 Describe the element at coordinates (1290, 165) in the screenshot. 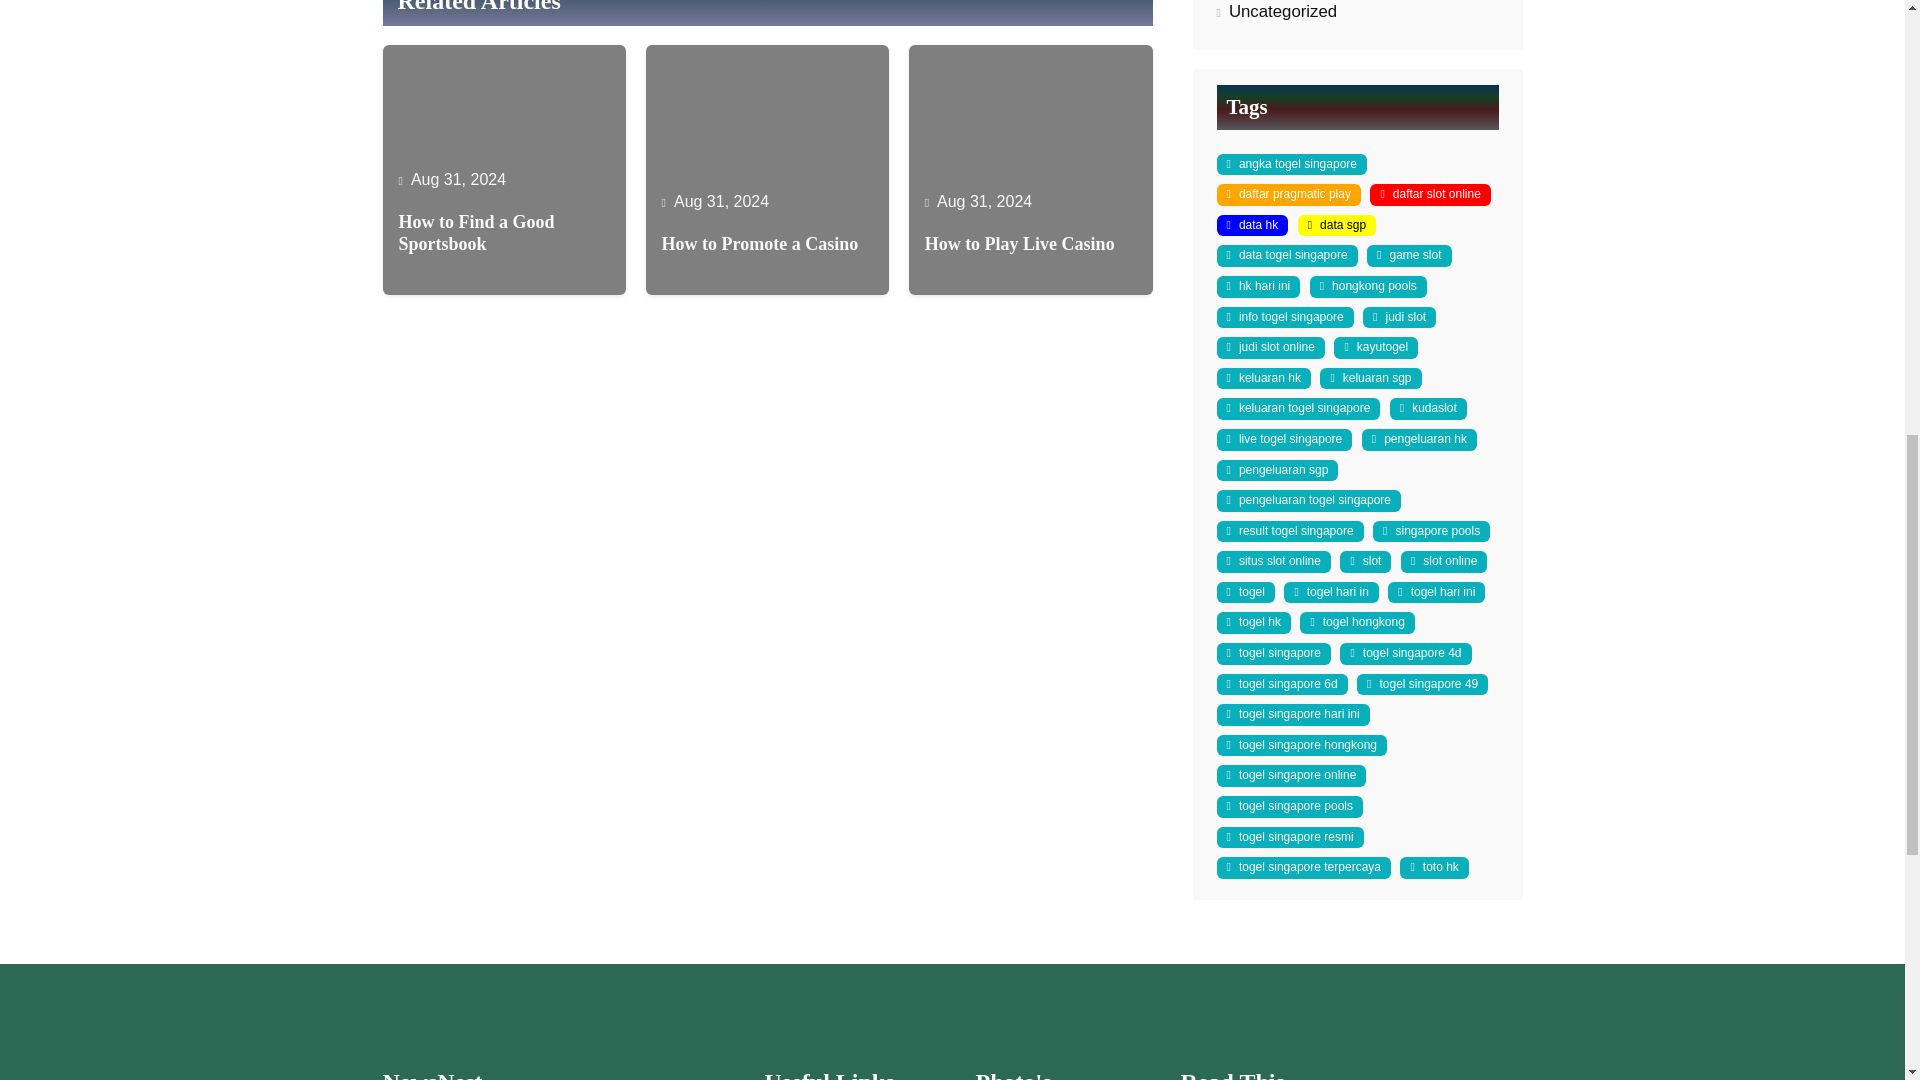

I see `angka togel singapore` at that location.